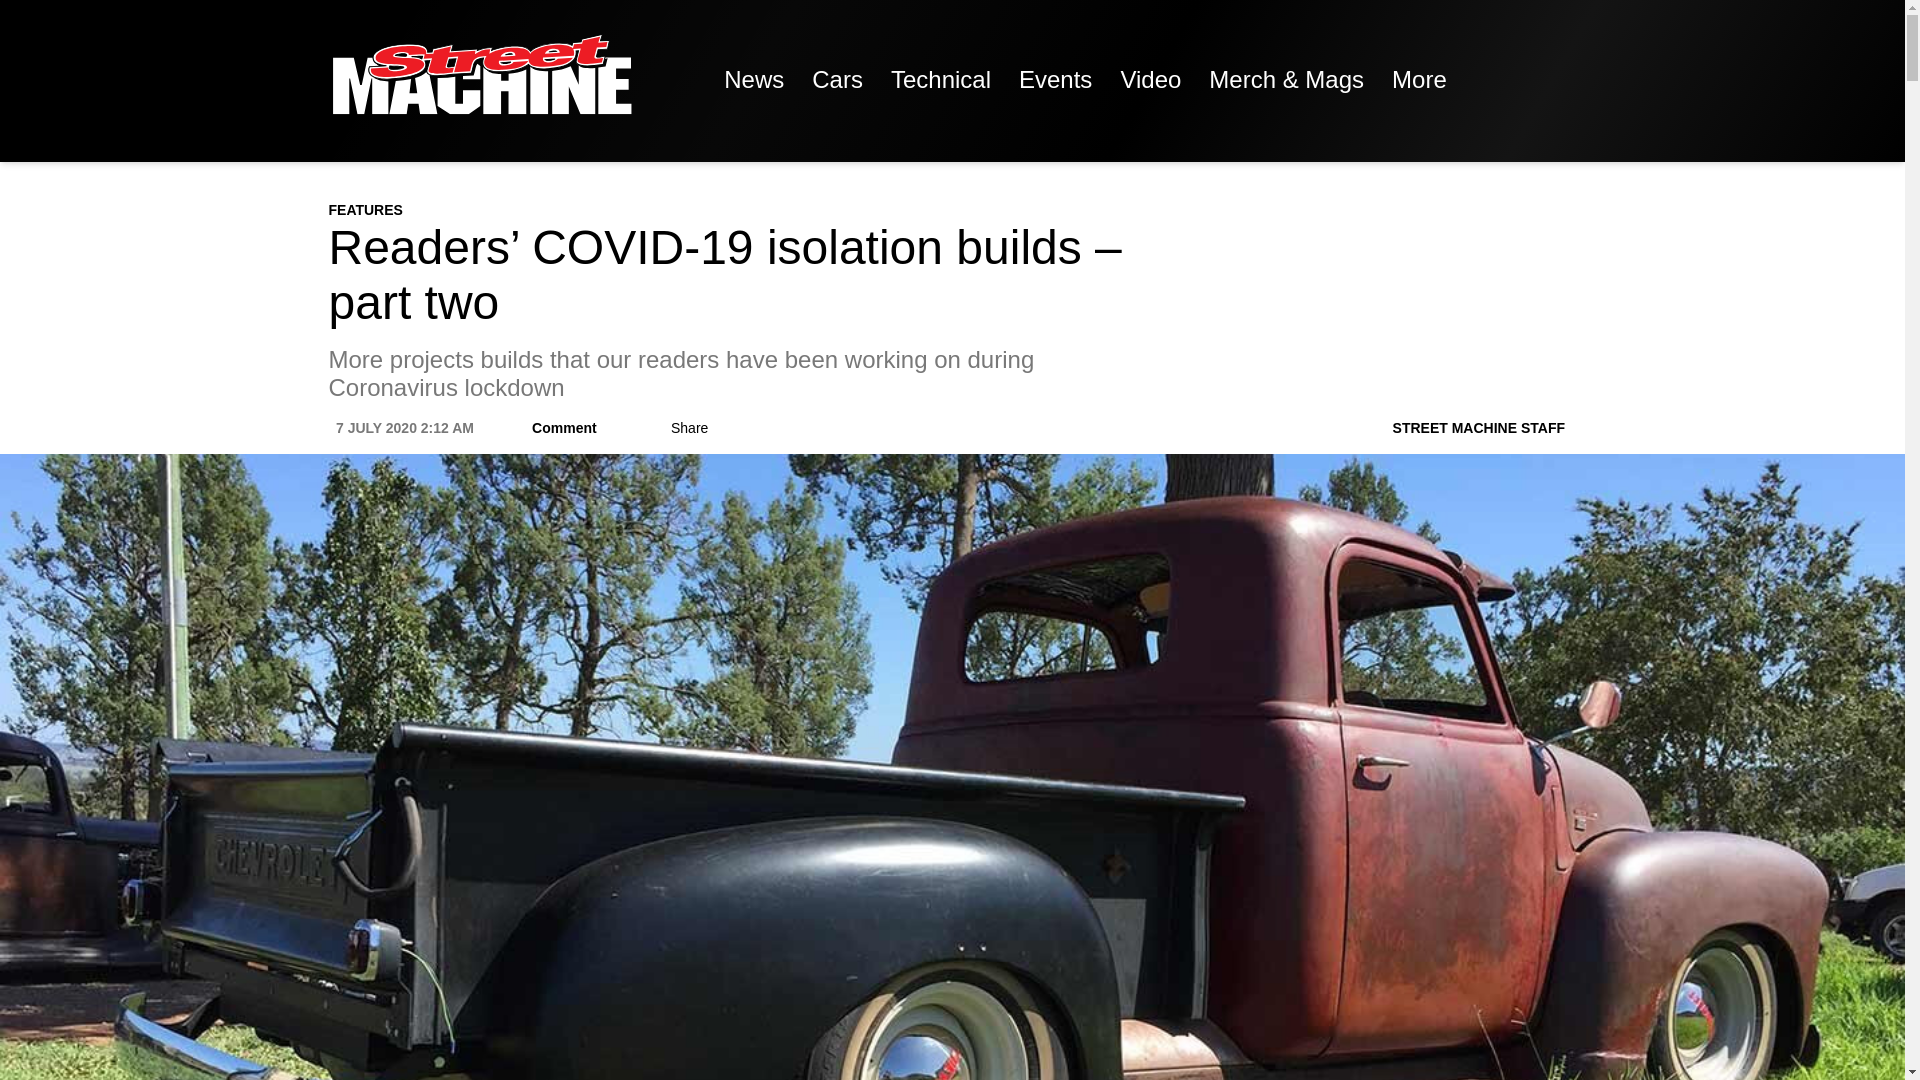 The height and width of the screenshot is (1080, 1920). What do you see at coordinates (1150, 80) in the screenshot?
I see `Video` at bounding box center [1150, 80].